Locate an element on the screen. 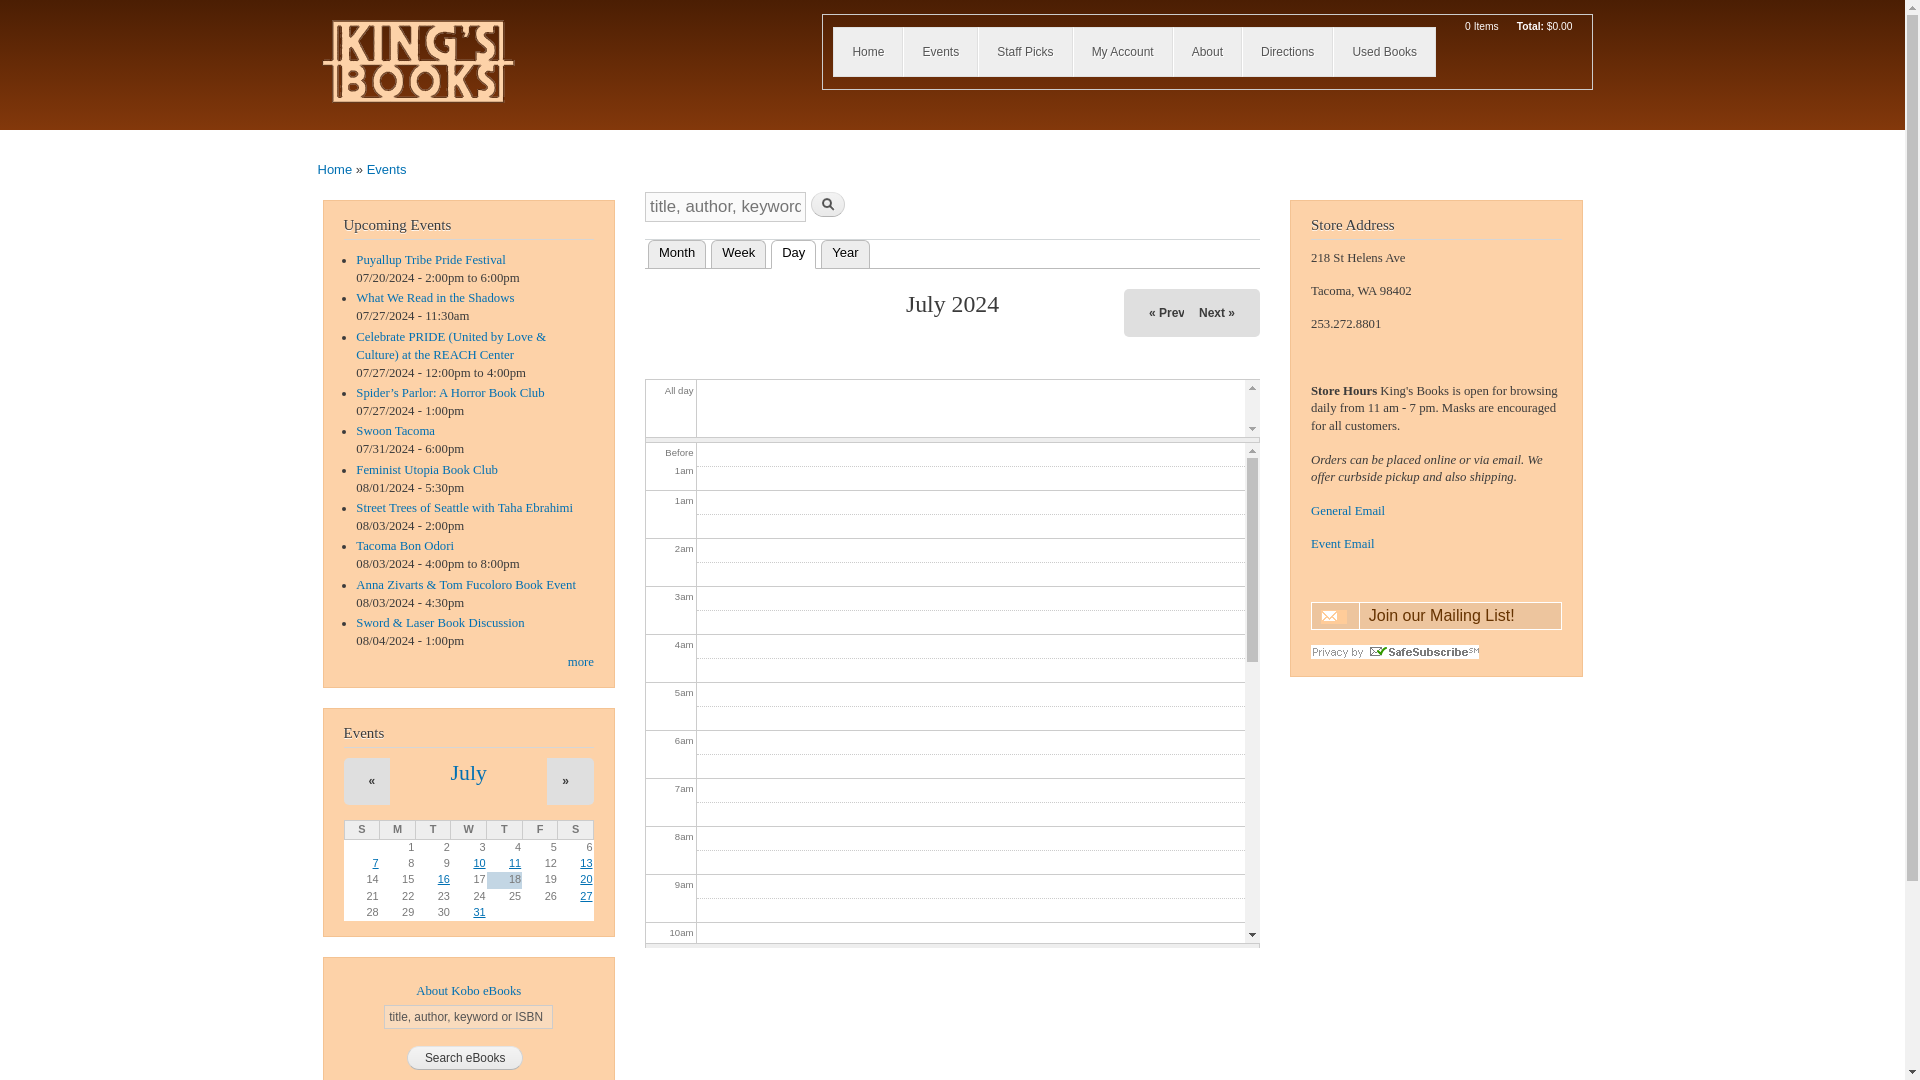 Image resolution: width=1920 pixels, height=1080 pixels. Week is located at coordinates (738, 252).